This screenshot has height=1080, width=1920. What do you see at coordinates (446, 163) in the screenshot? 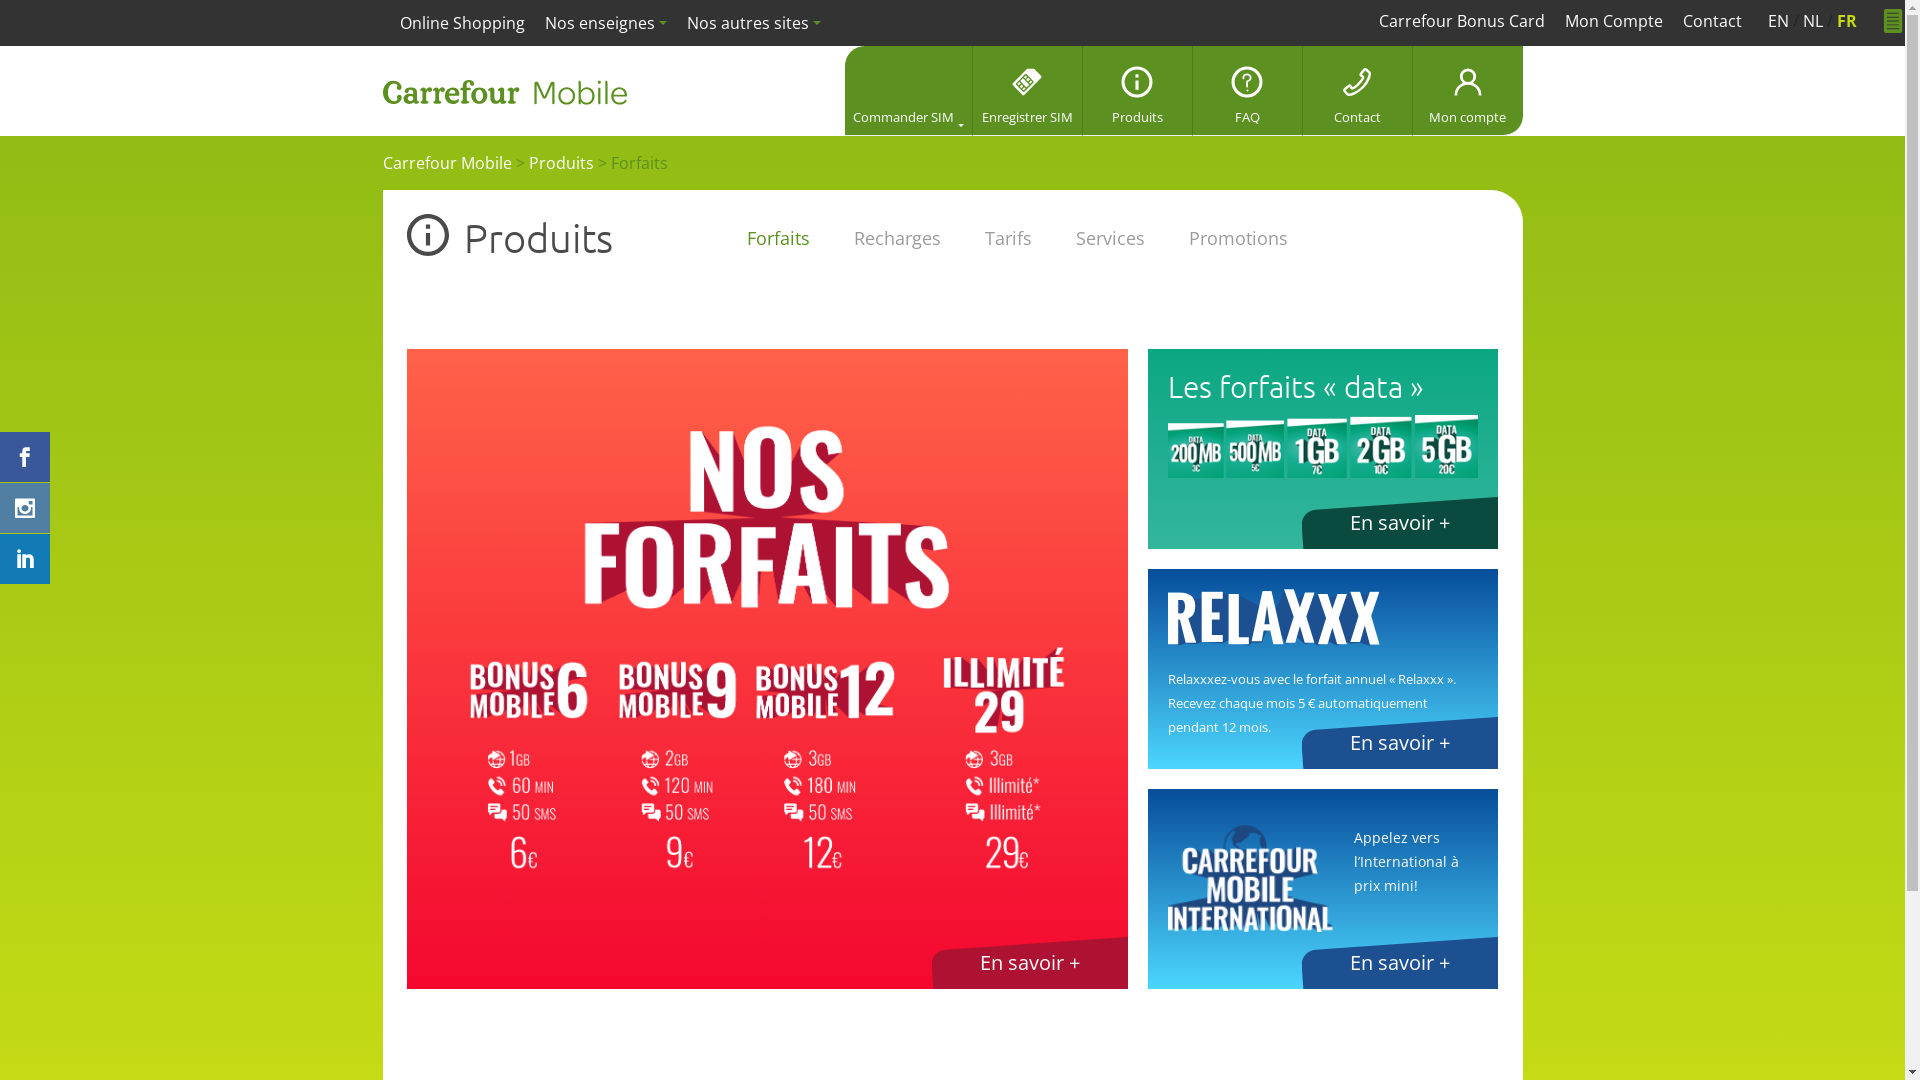
I see `Carrefour Mobile` at bounding box center [446, 163].